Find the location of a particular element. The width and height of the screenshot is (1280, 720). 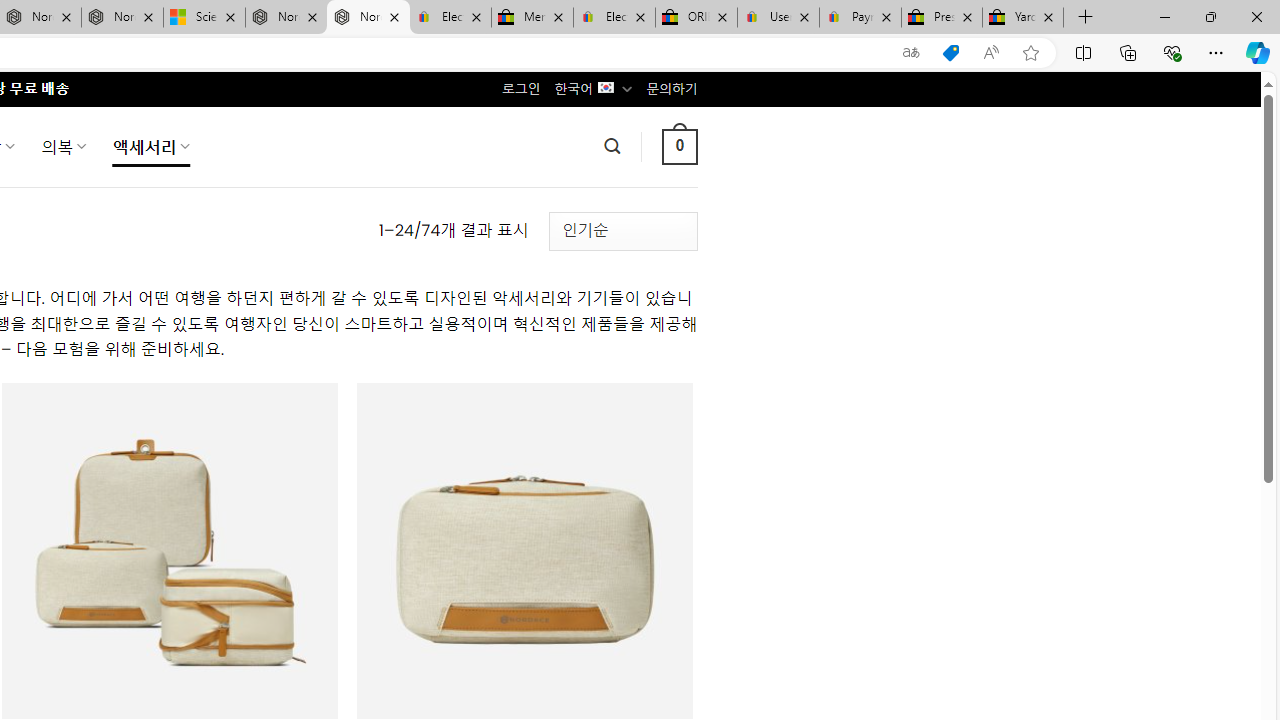

 0  is located at coordinates (679, 146).